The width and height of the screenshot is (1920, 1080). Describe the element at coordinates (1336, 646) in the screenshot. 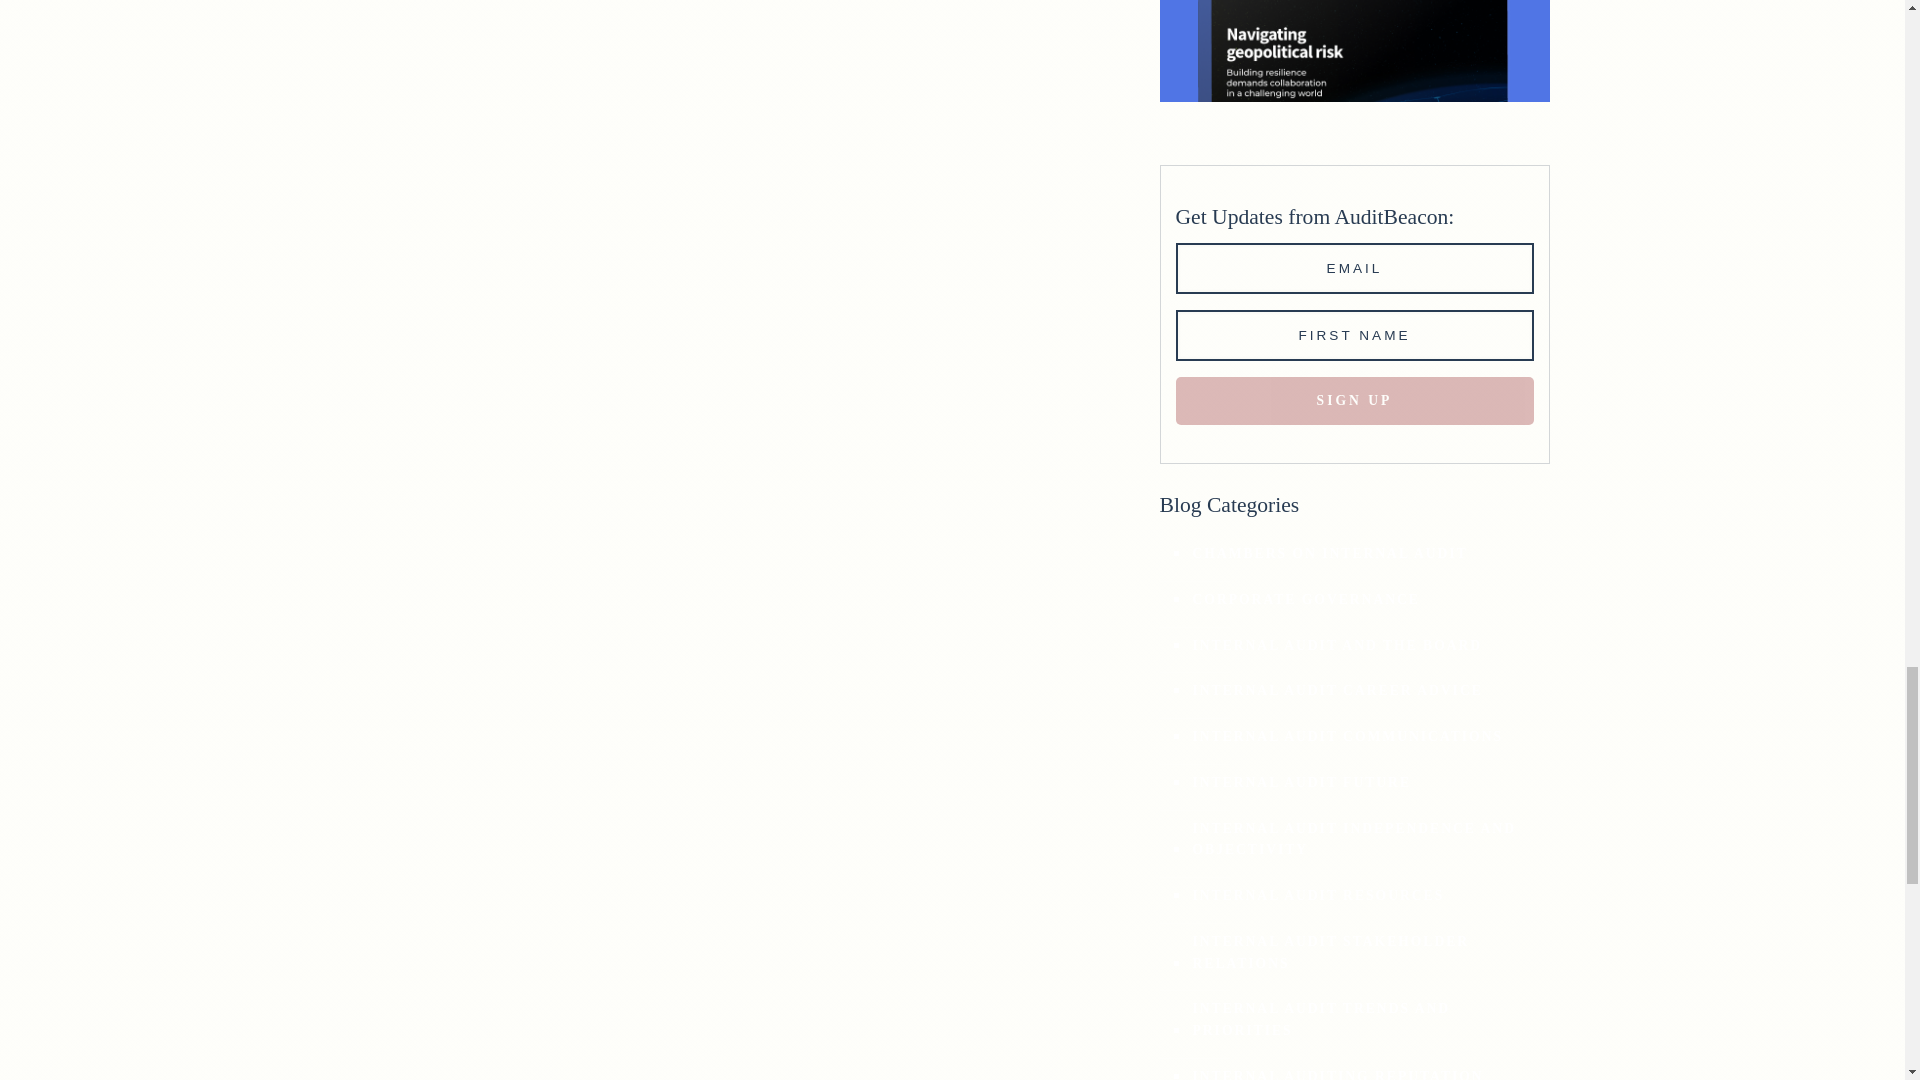

I see `INTERNAL AUDIT AND THE BOARD` at that location.